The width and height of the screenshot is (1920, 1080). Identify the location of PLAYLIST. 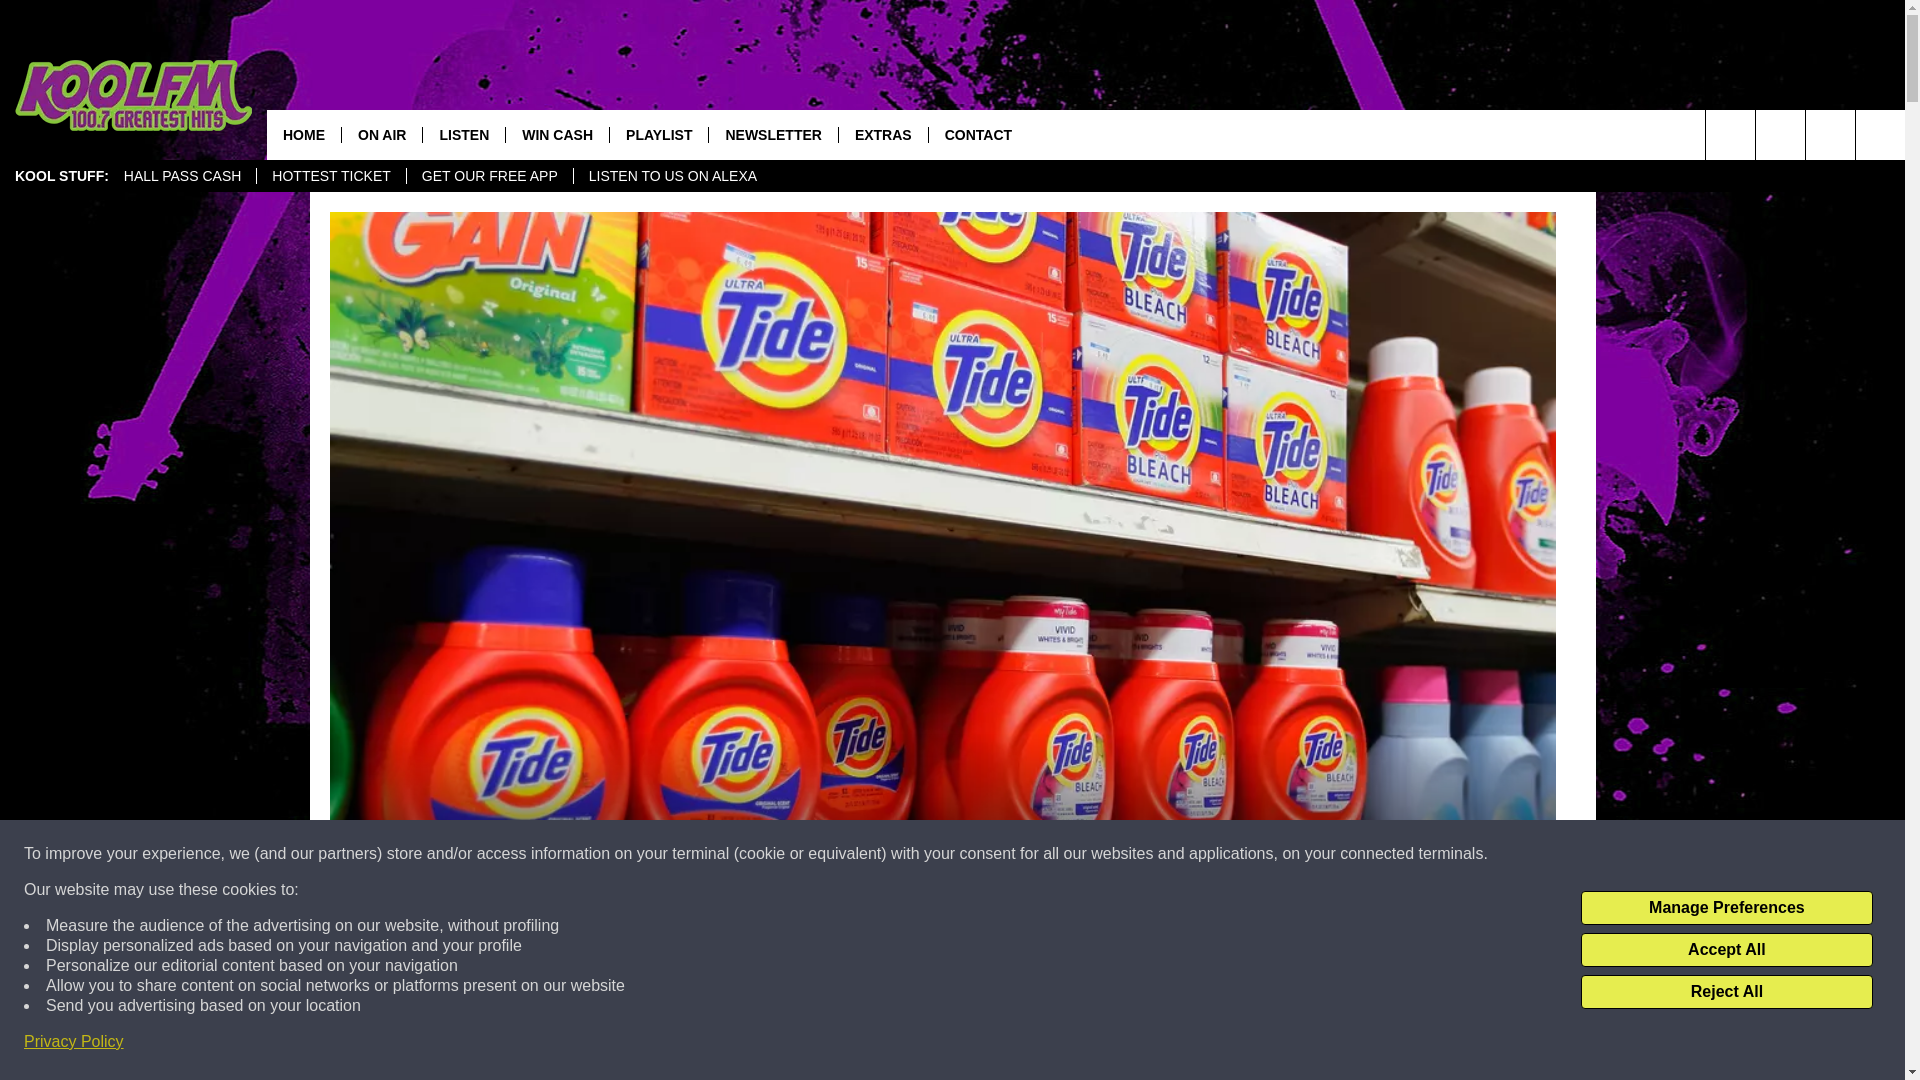
(658, 134).